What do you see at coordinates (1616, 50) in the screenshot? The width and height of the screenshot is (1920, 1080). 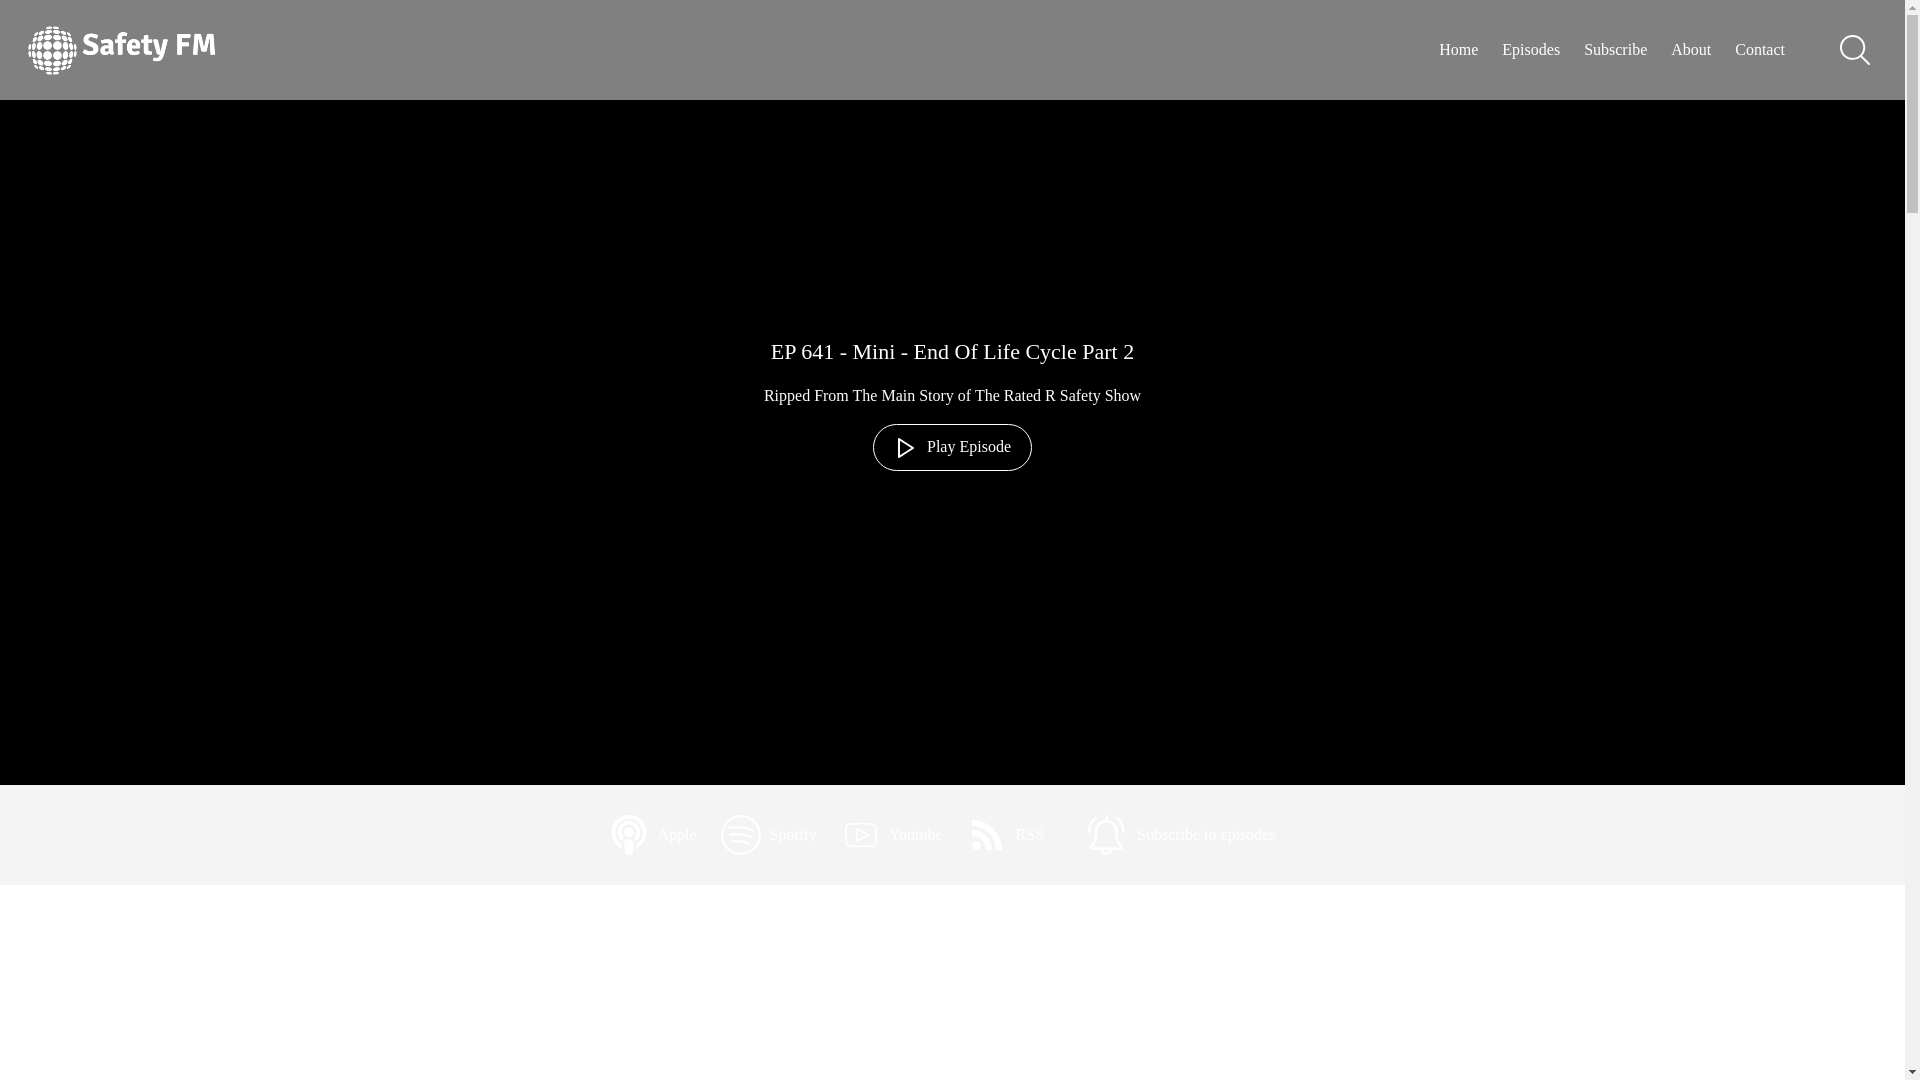 I see `Subscribe` at bounding box center [1616, 50].